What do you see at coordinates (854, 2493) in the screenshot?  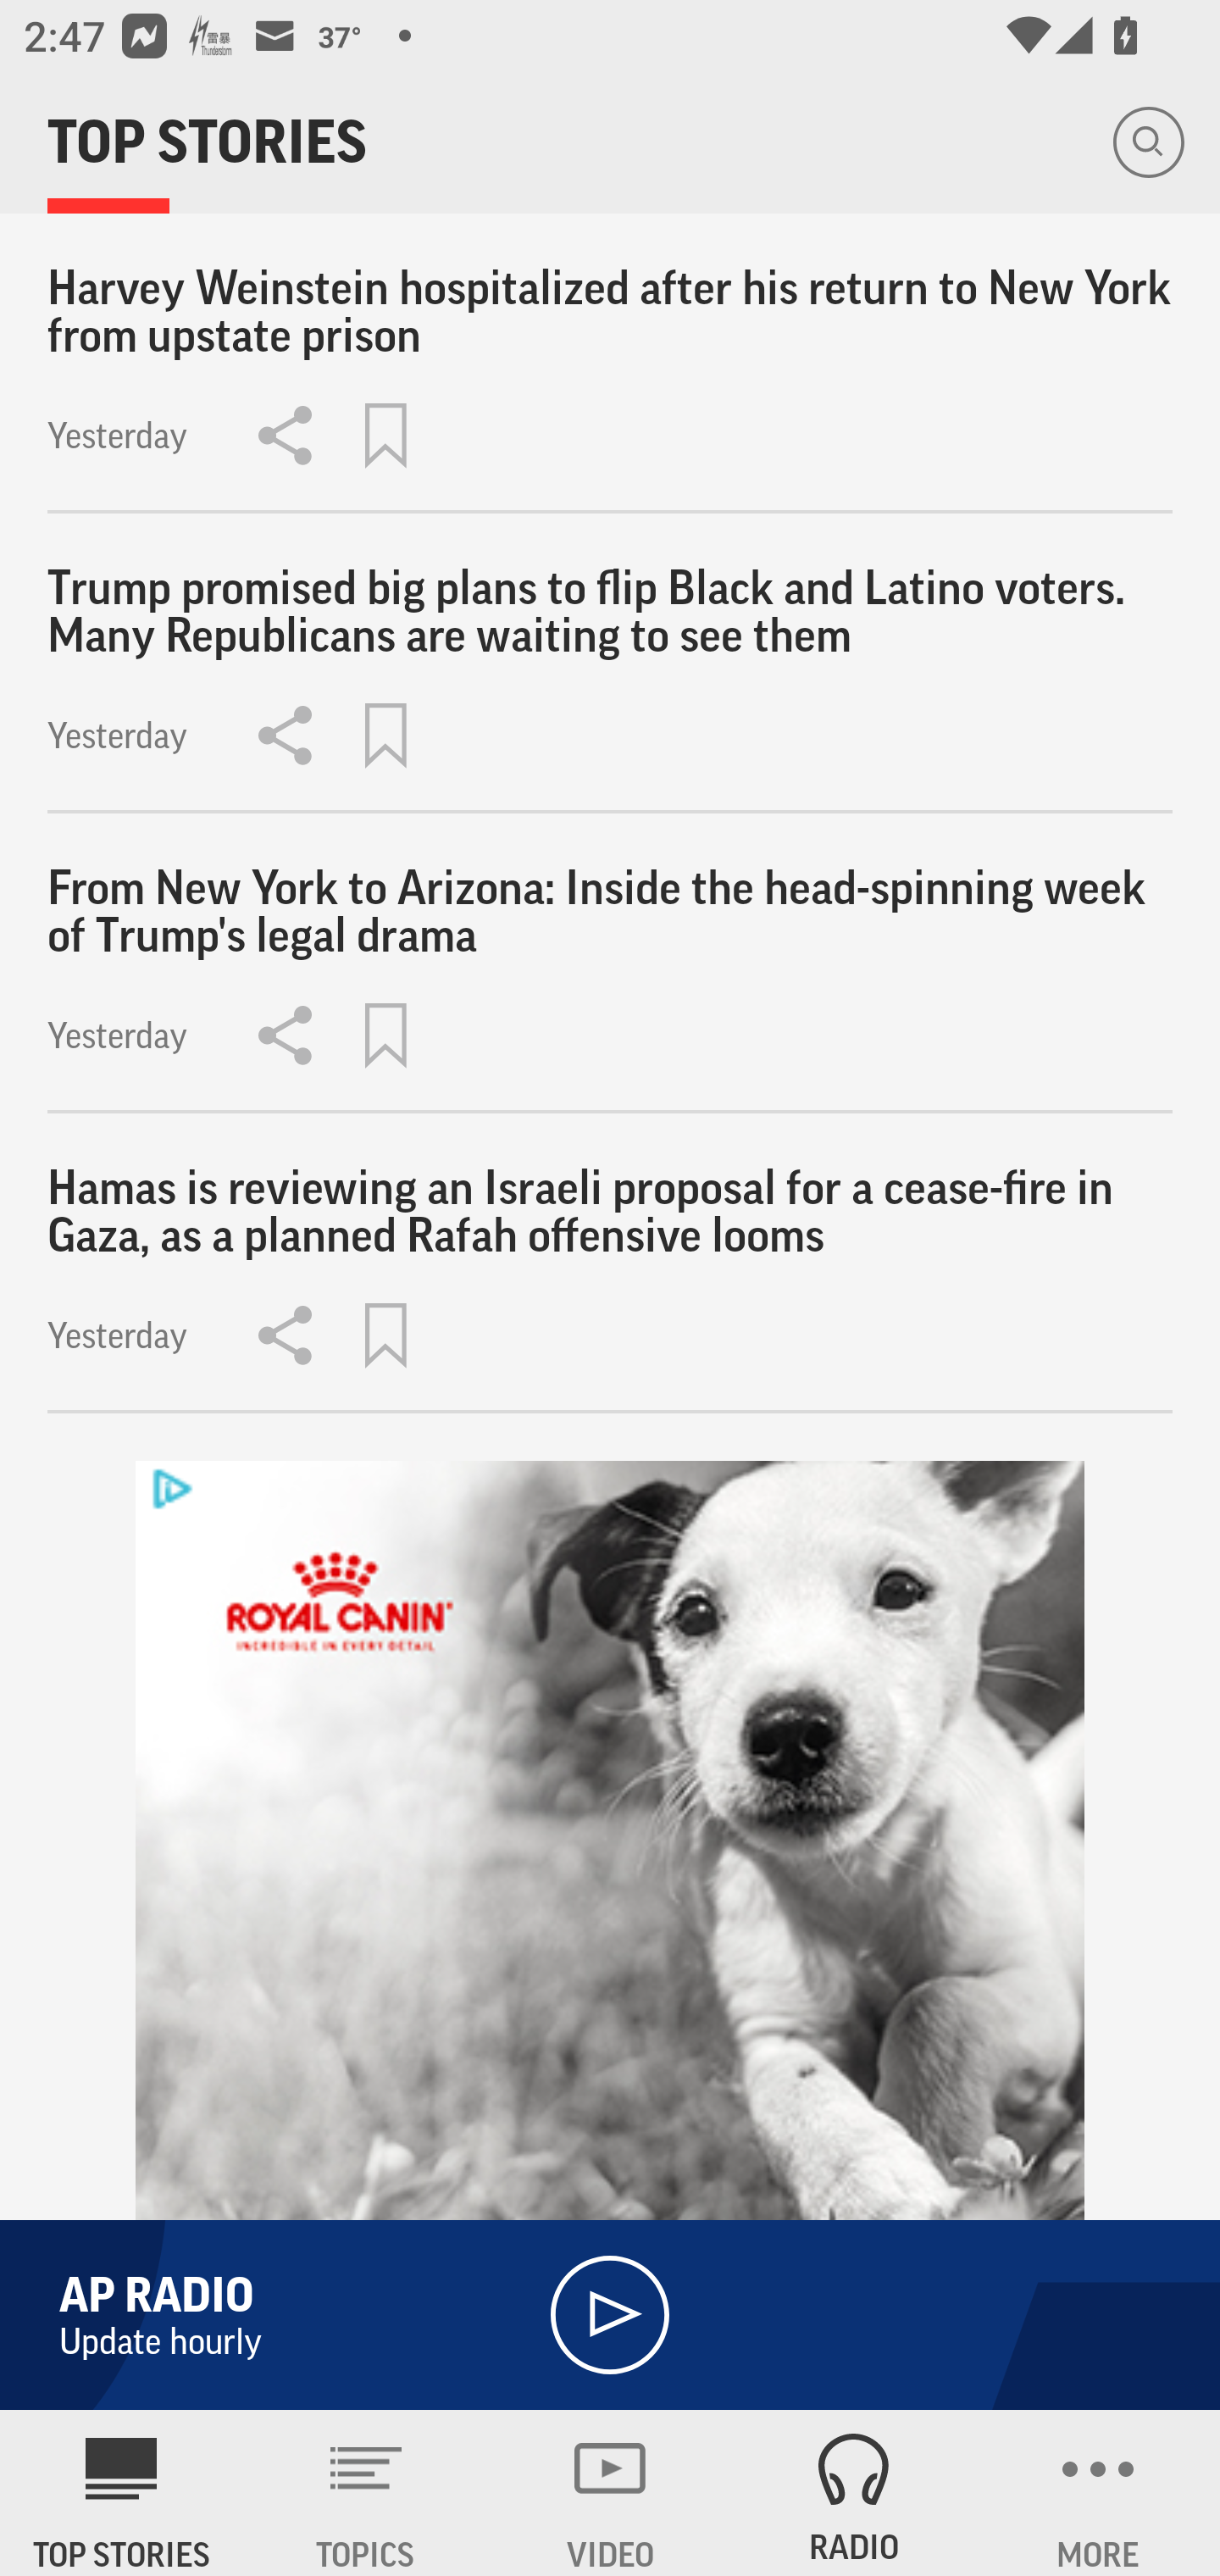 I see `RADIO` at bounding box center [854, 2493].